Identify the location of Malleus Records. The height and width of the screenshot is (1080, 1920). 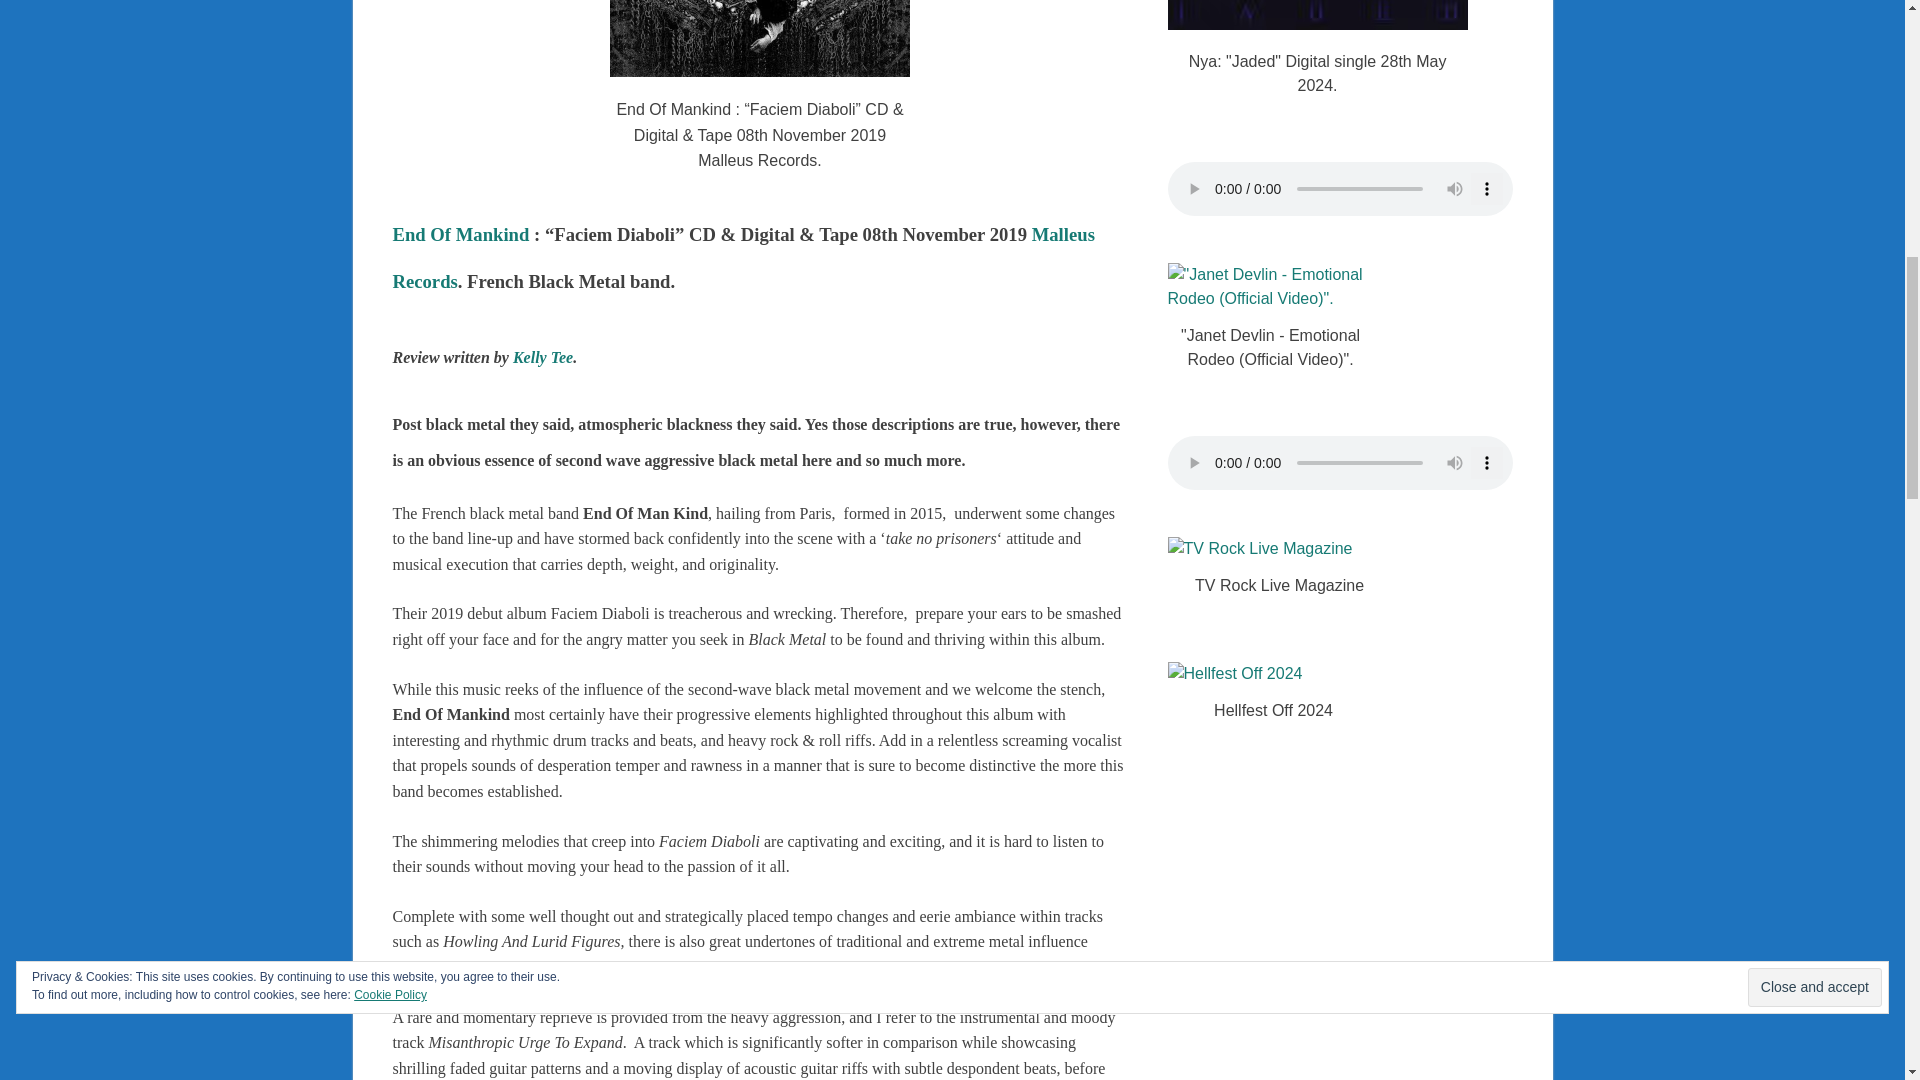
(742, 257).